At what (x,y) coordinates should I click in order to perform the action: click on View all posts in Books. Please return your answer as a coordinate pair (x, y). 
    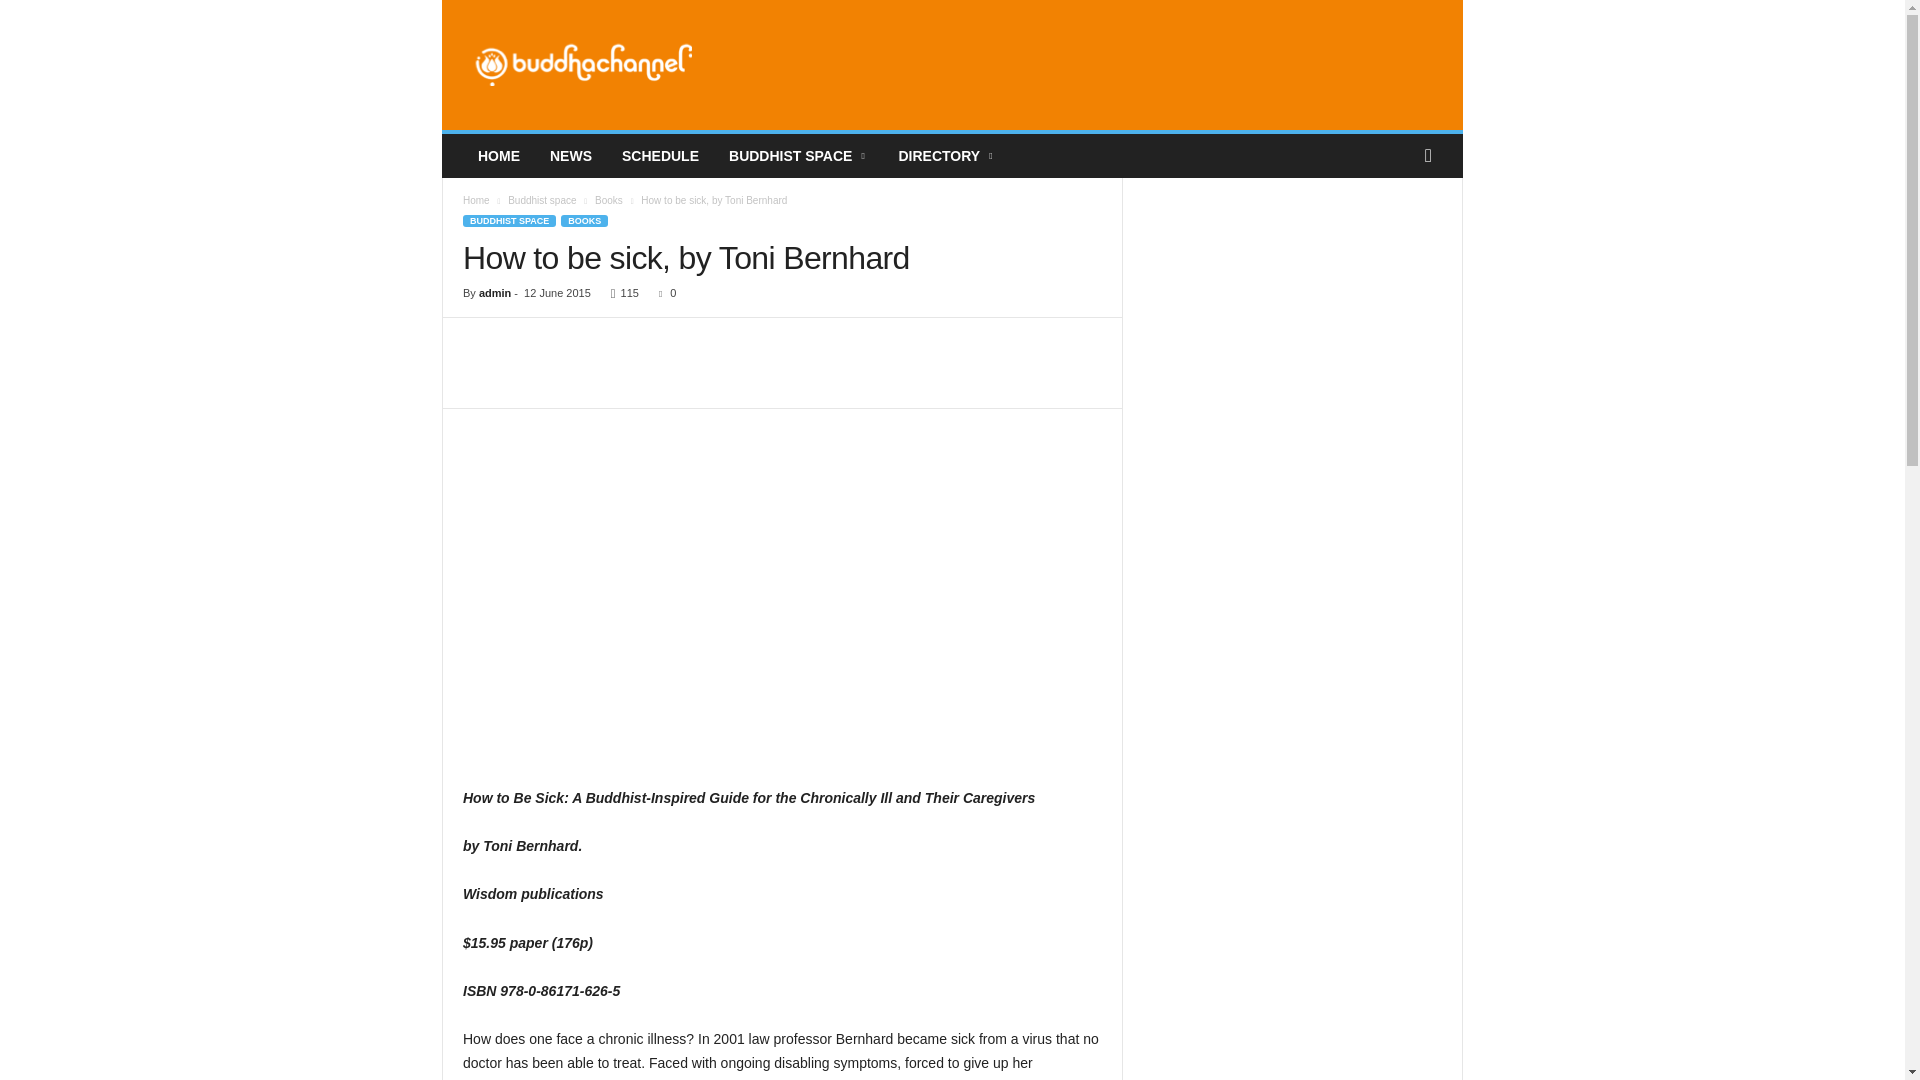
    Looking at the image, I should click on (608, 200).